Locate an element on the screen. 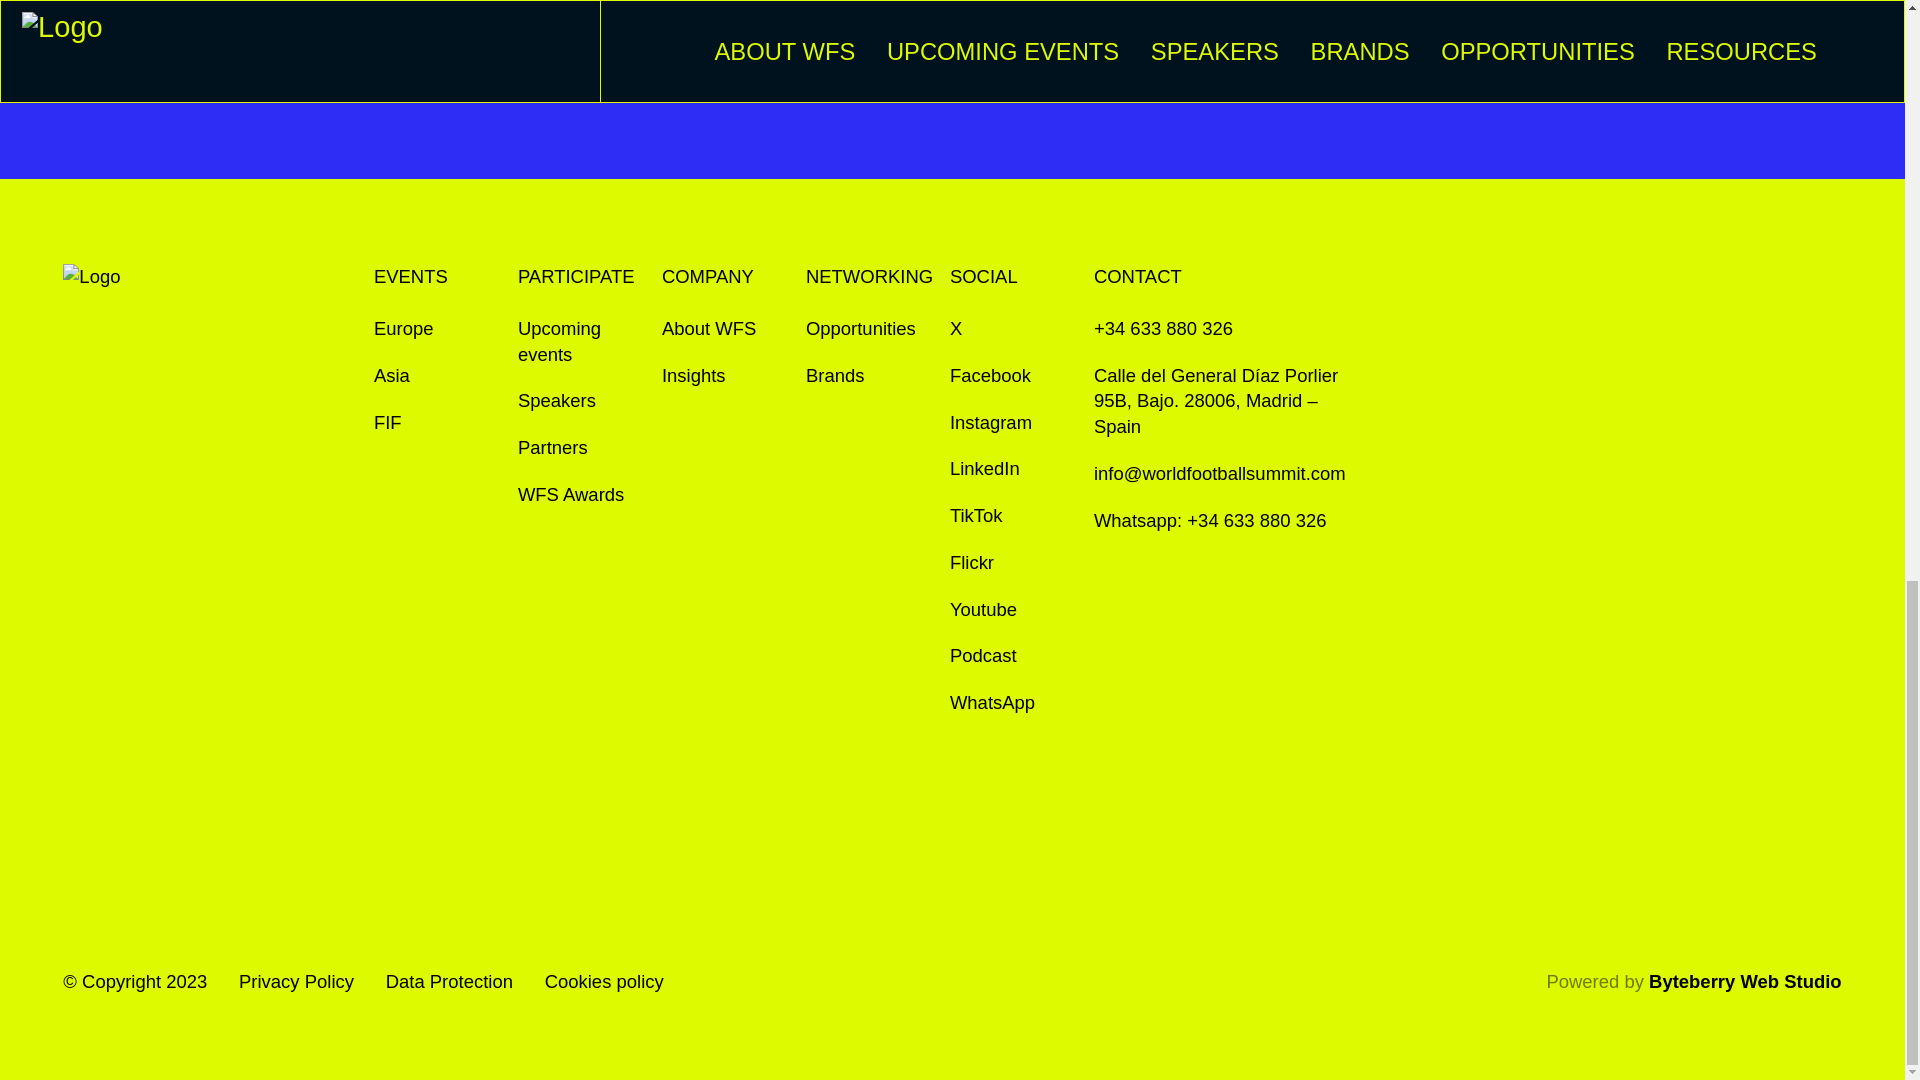  Instagram is located at coordinates (991, 423).